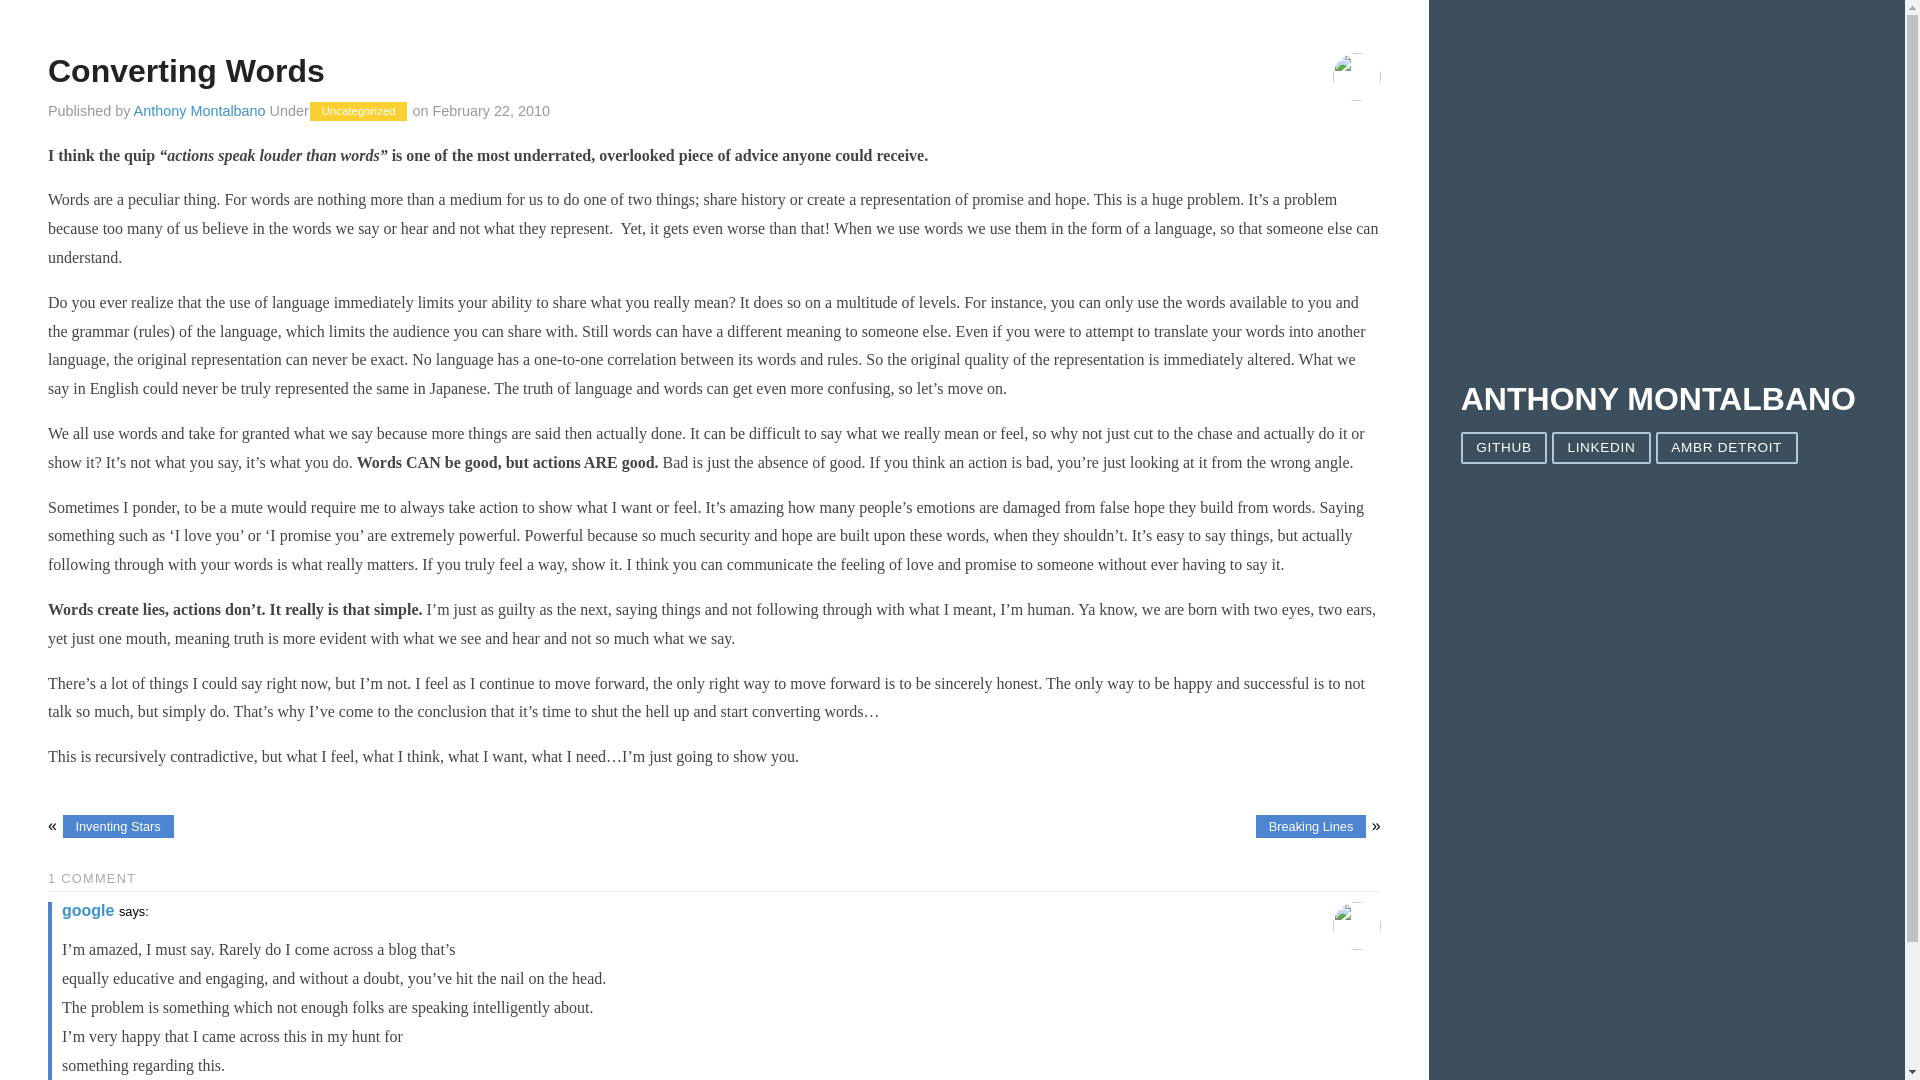 The height and width of the screenshot is (1080, 1920). I want to click on Uncategorized, so click(358, 110).